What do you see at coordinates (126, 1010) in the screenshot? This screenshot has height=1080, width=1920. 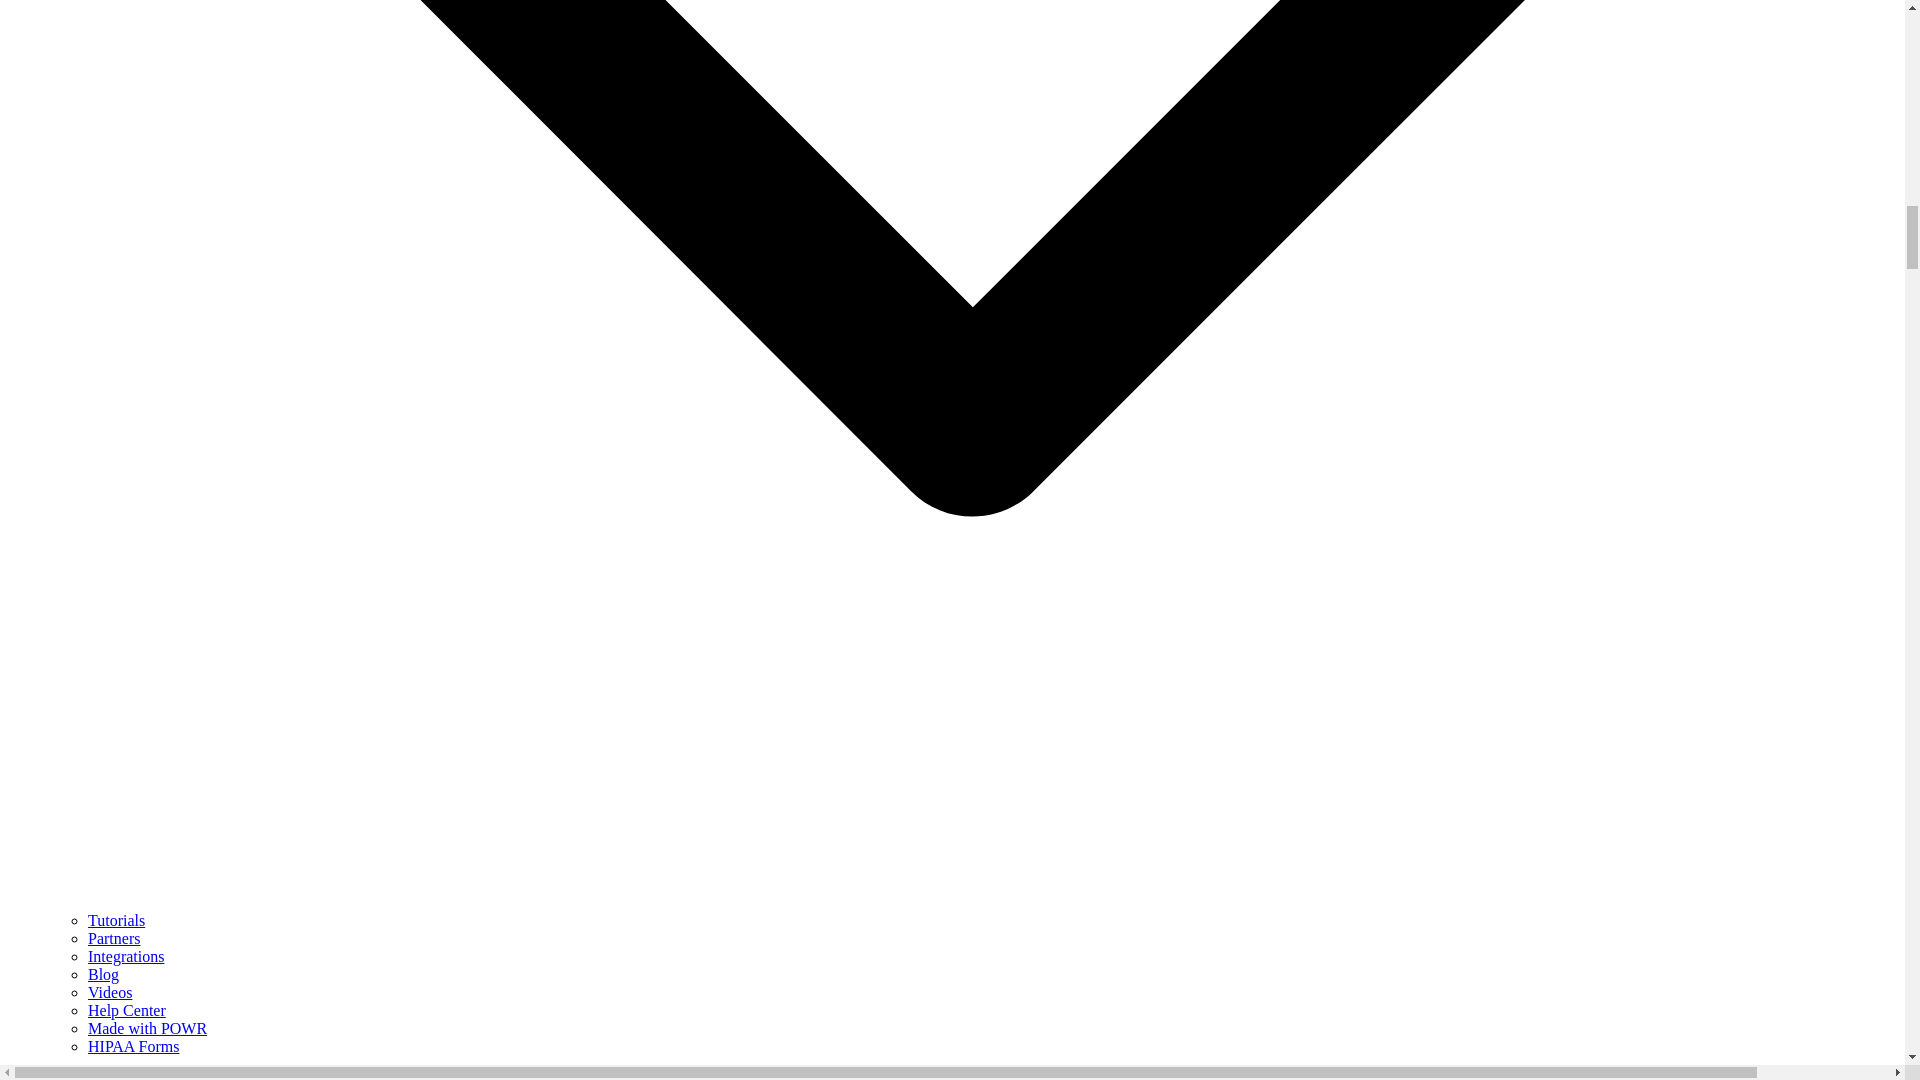 I see `Help Center` at bounding box center [126, 1010].